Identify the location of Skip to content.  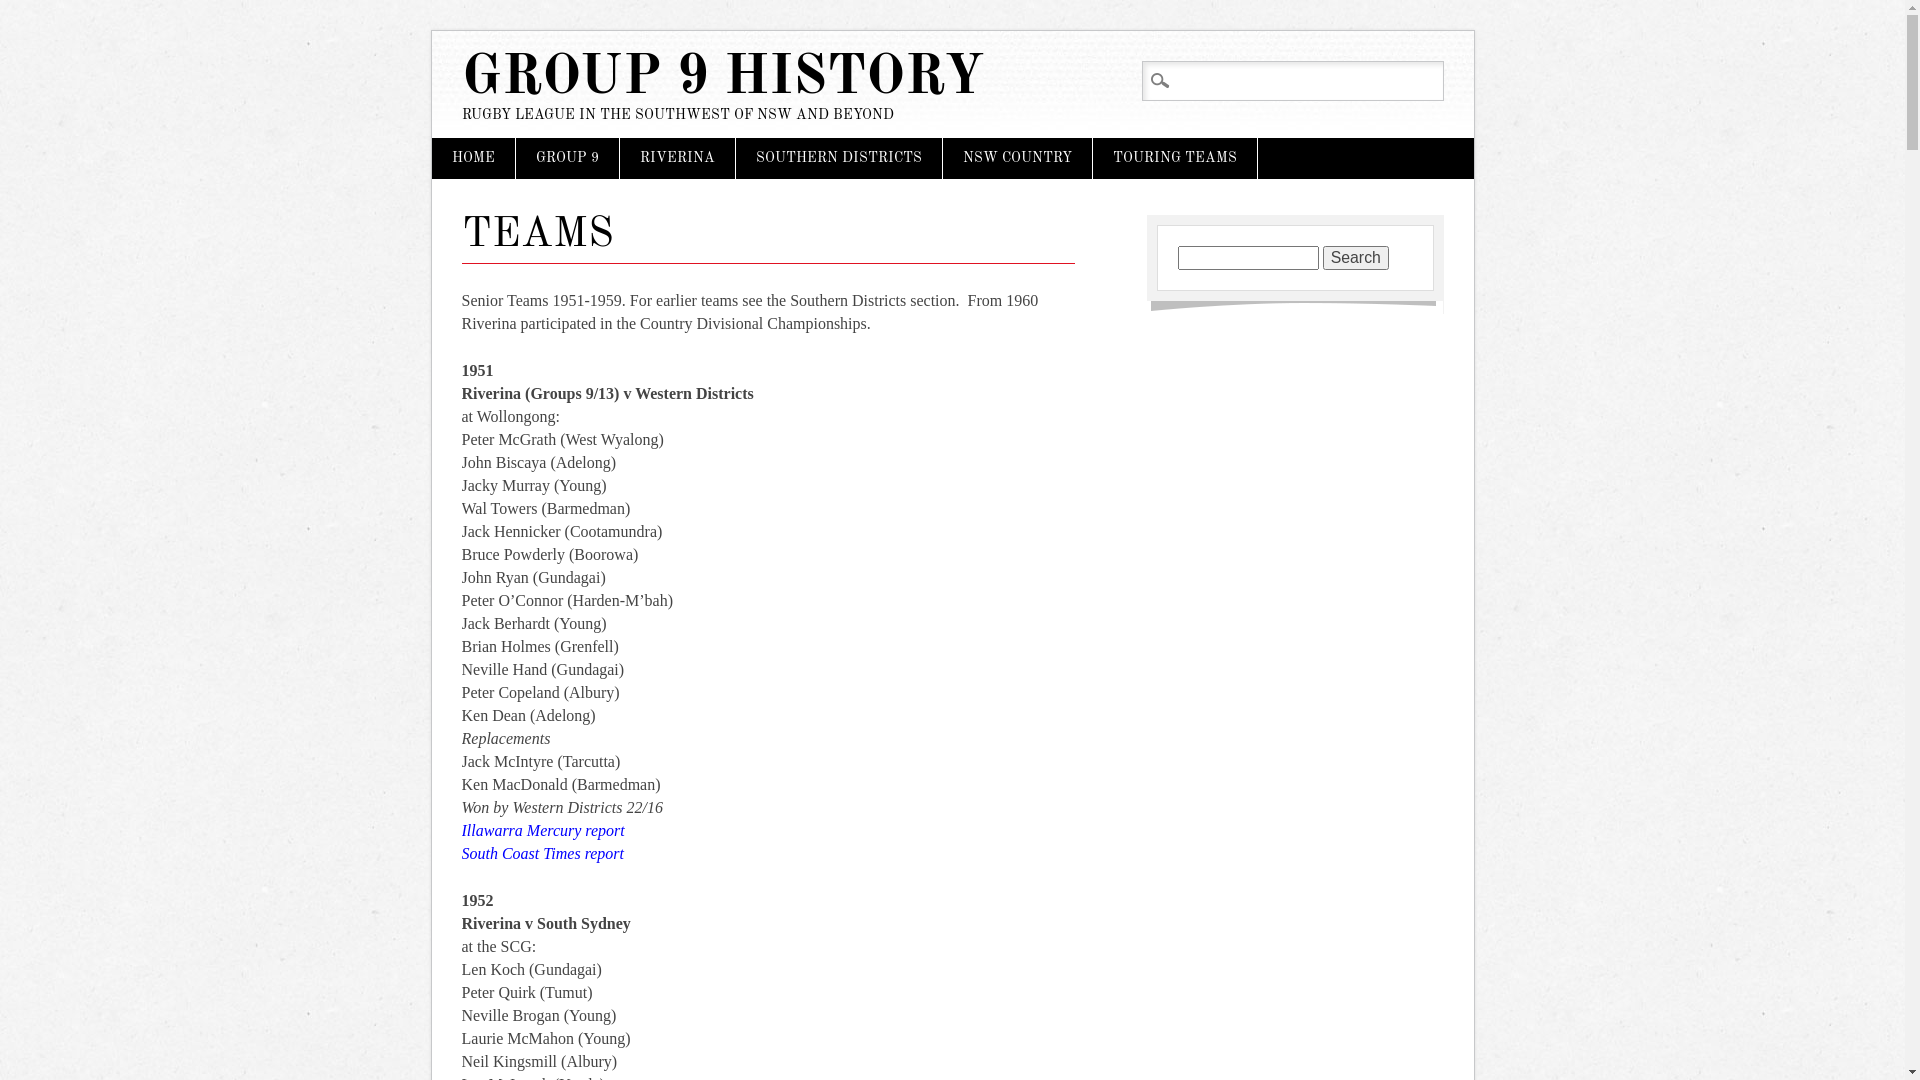
(480, 148).